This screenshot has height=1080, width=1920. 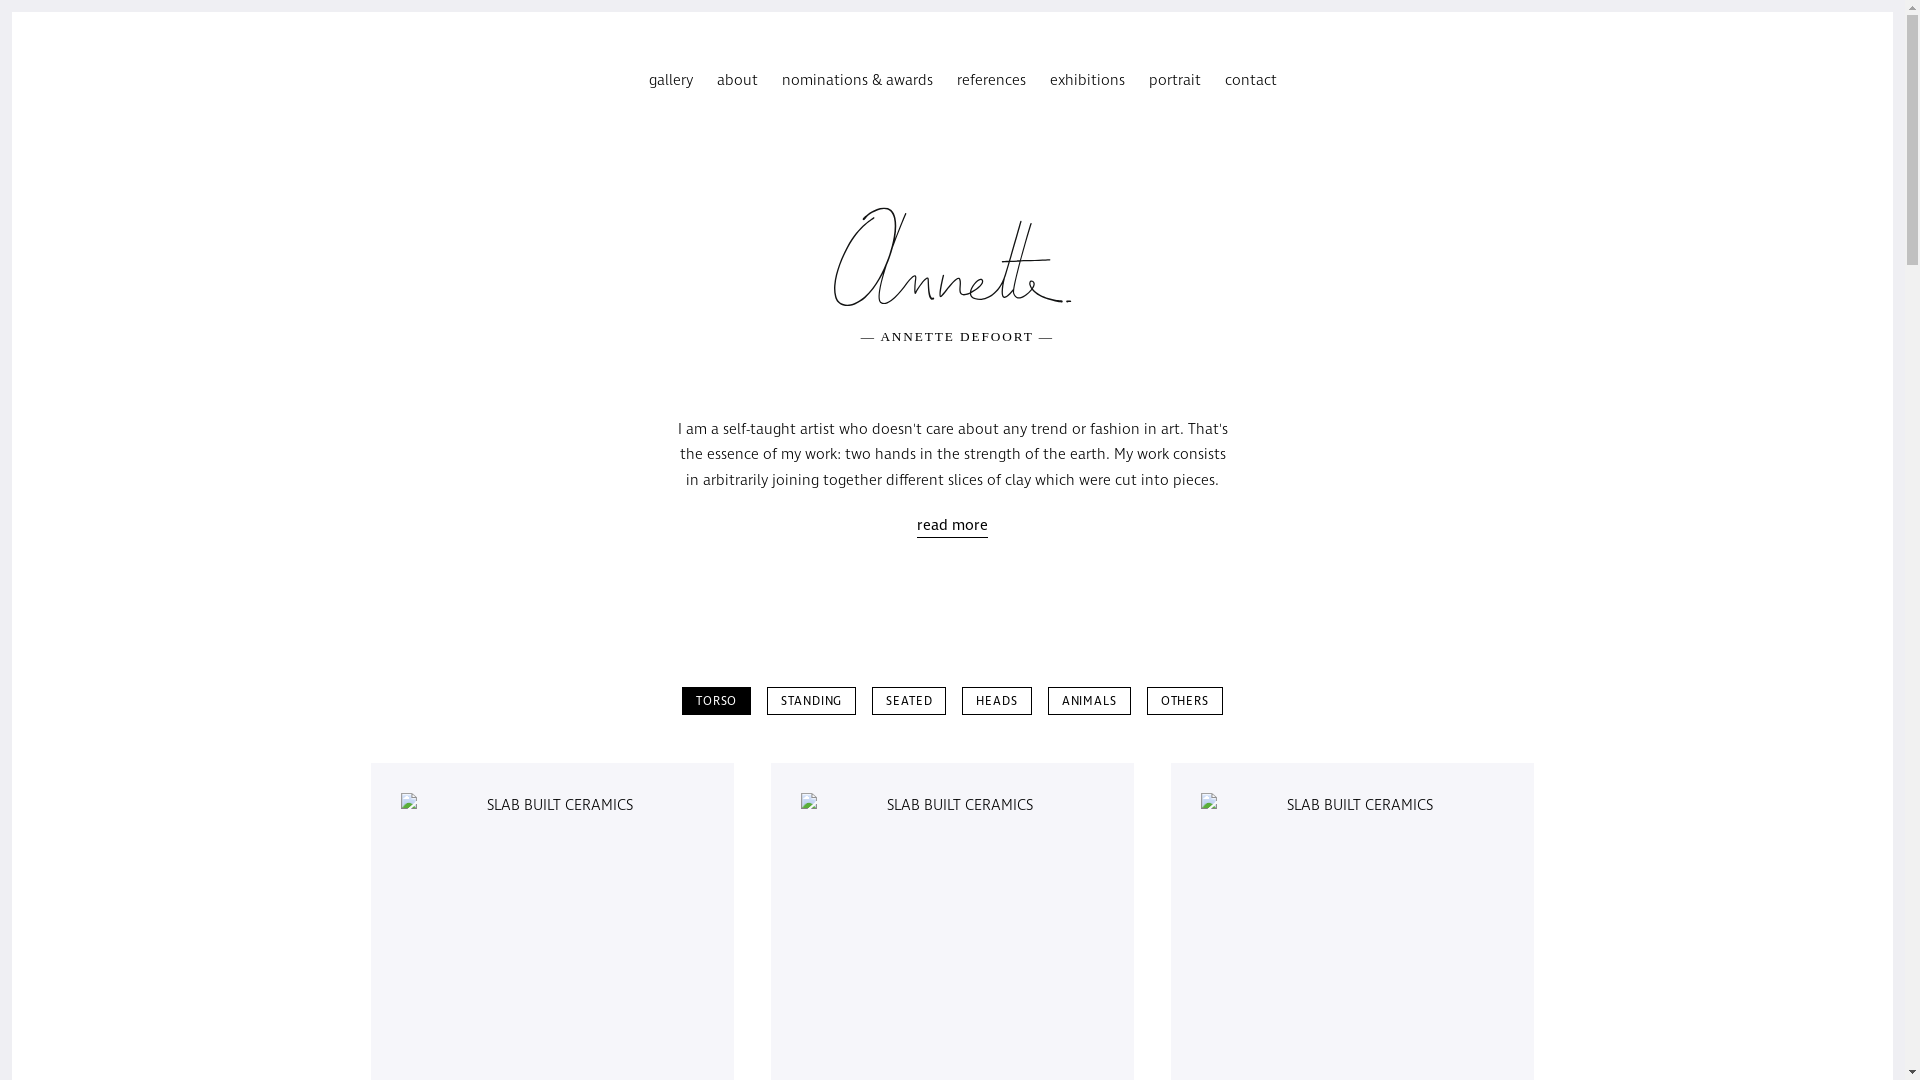 What do you see at coordinates (1185, 700) in the screenshot?
I see `OTHERS` at bounding box center [1185, 700].